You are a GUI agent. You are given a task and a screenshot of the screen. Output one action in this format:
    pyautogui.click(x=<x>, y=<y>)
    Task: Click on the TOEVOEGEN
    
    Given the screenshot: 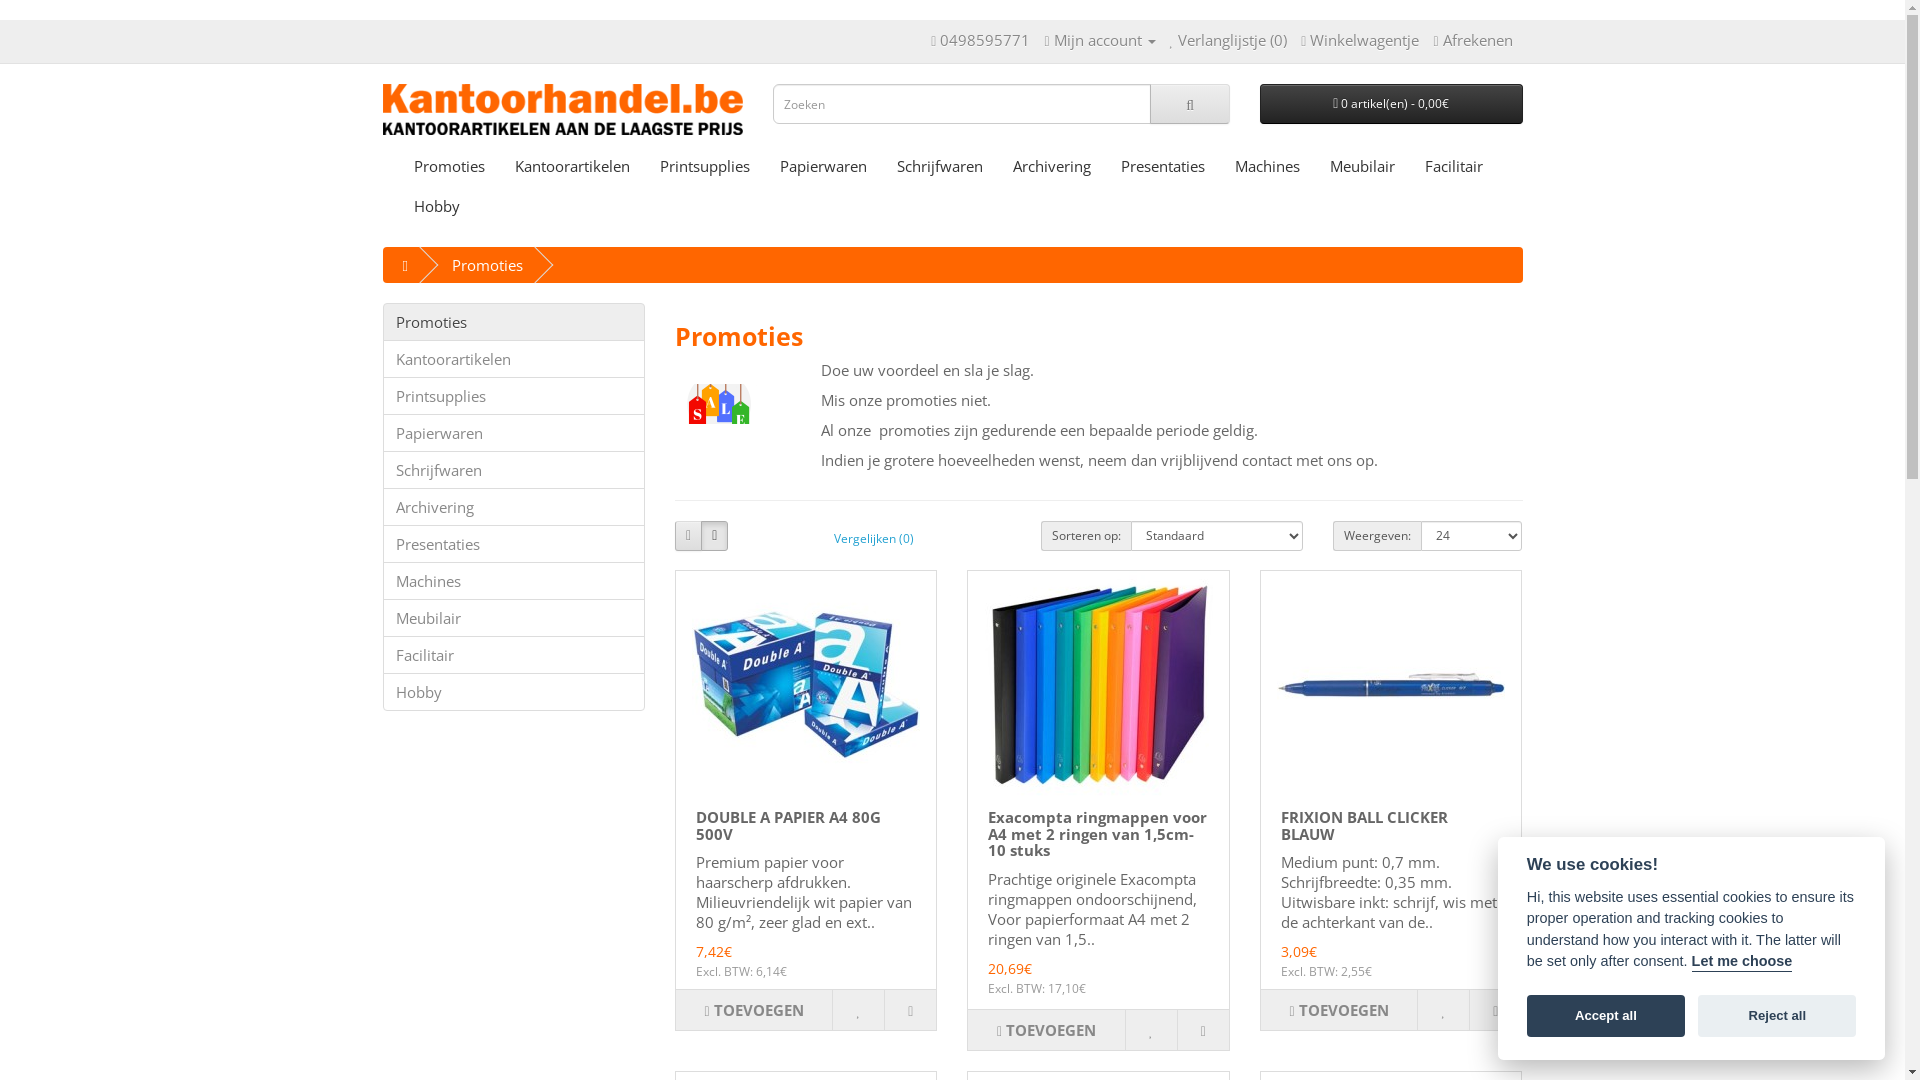 What is the action you would take?
    pyautogui.click(x=1339, y=1010)
    